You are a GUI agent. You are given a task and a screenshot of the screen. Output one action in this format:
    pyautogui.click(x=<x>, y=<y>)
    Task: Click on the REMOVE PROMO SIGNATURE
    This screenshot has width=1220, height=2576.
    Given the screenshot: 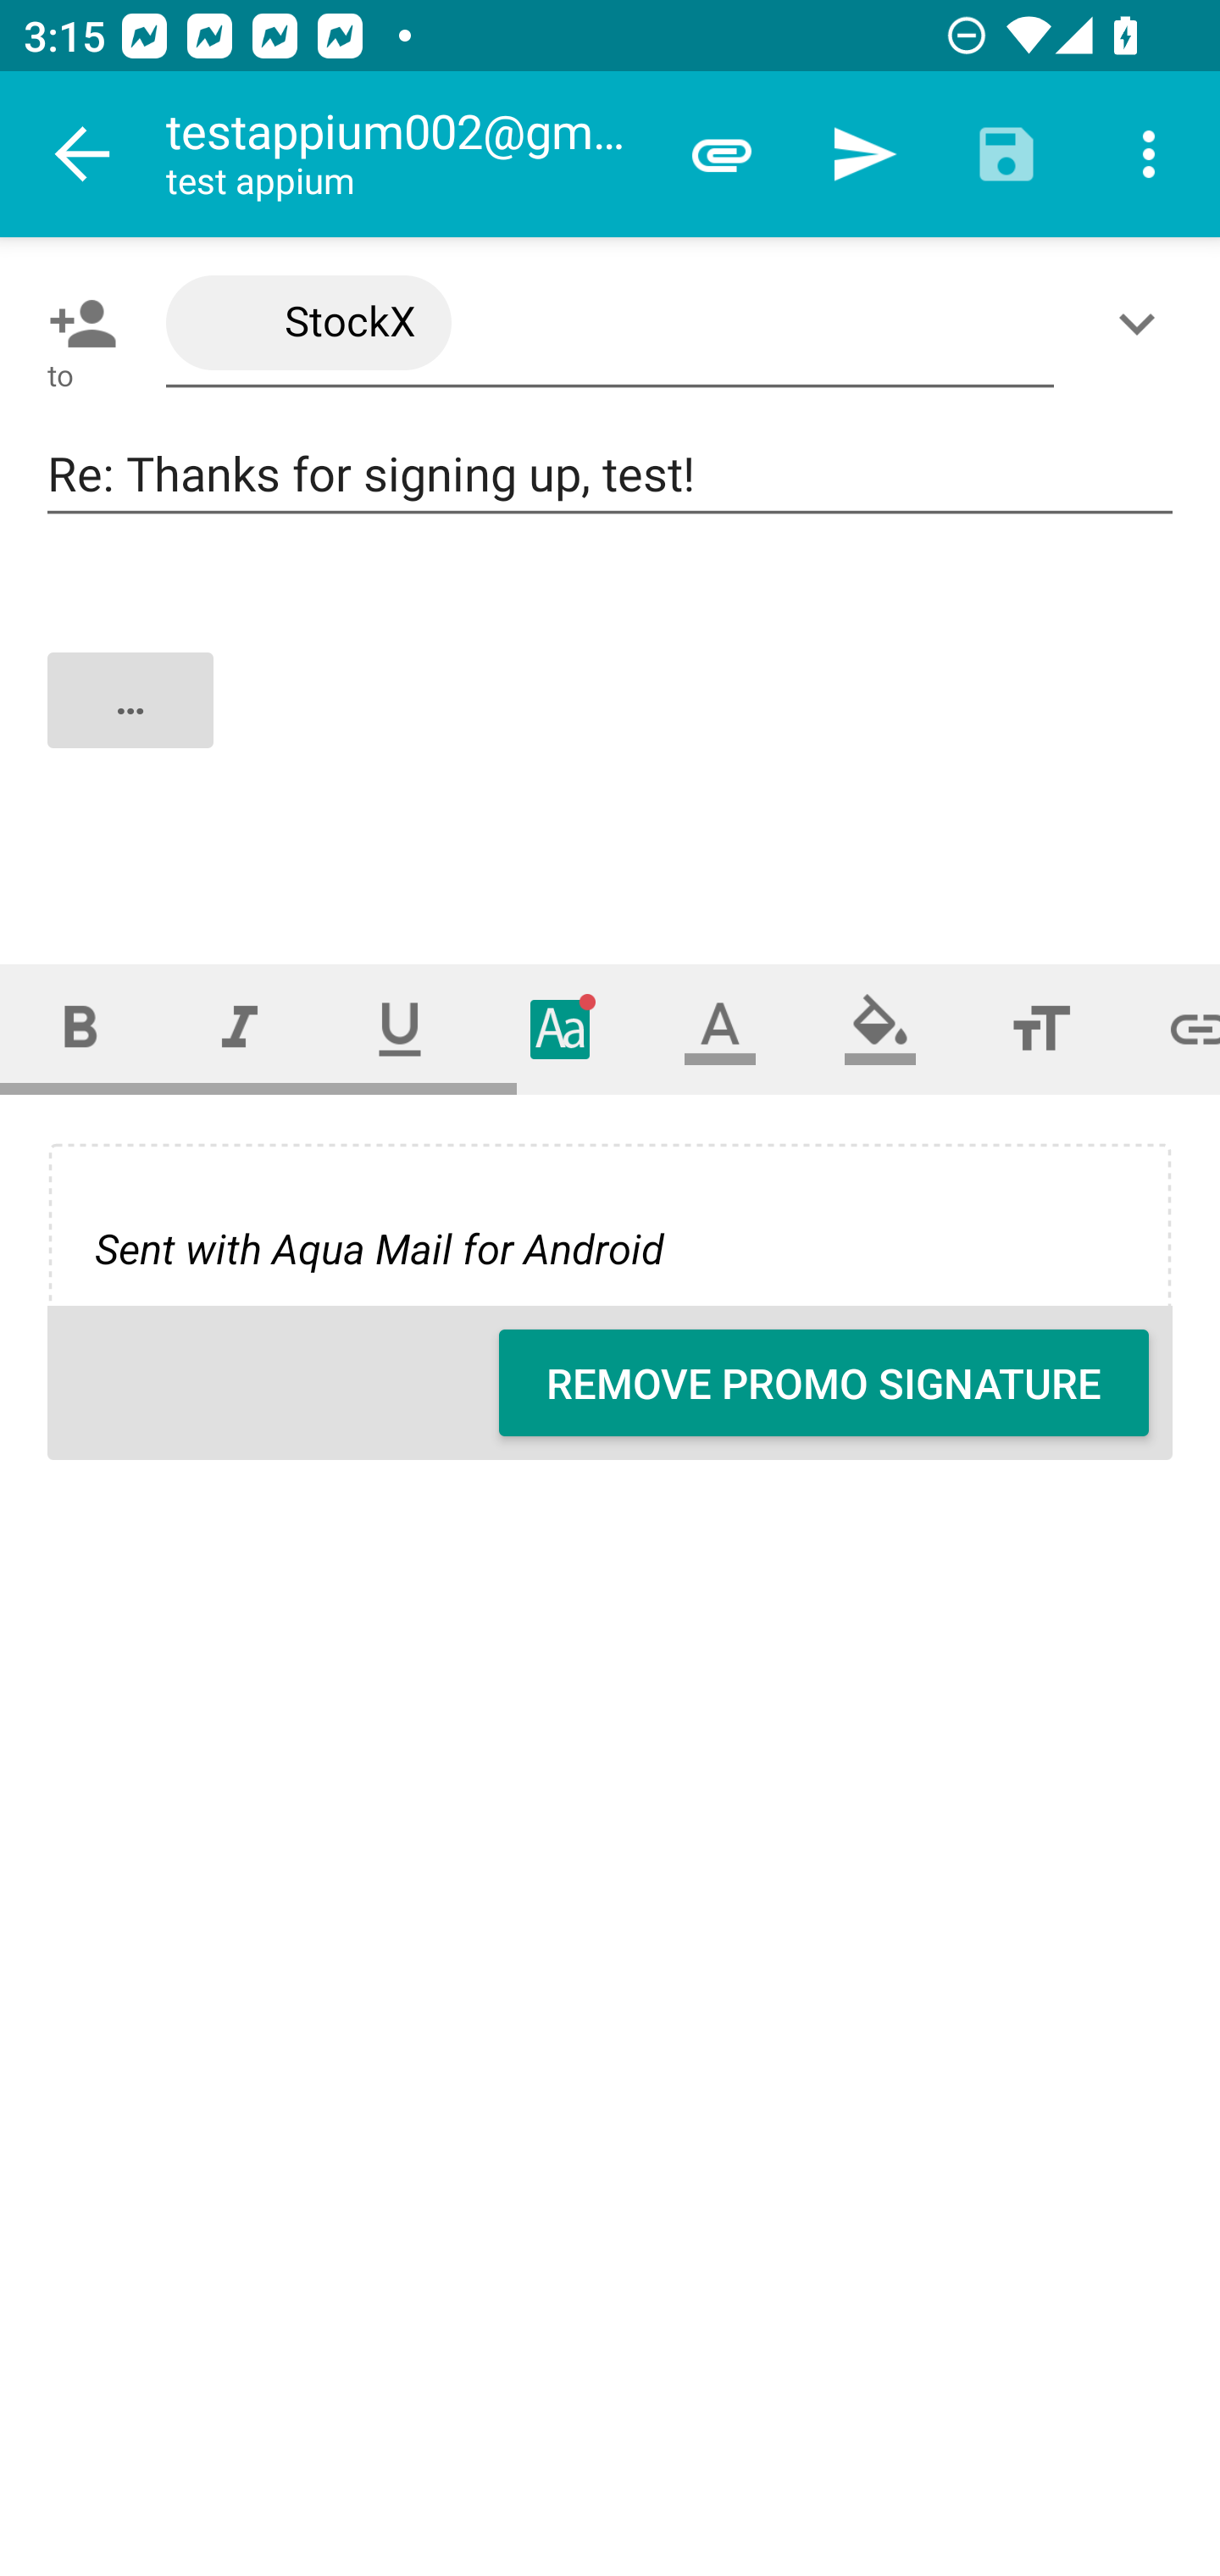 What is the action you would take?
    pyautogui.click(x=823, y=1383)
    